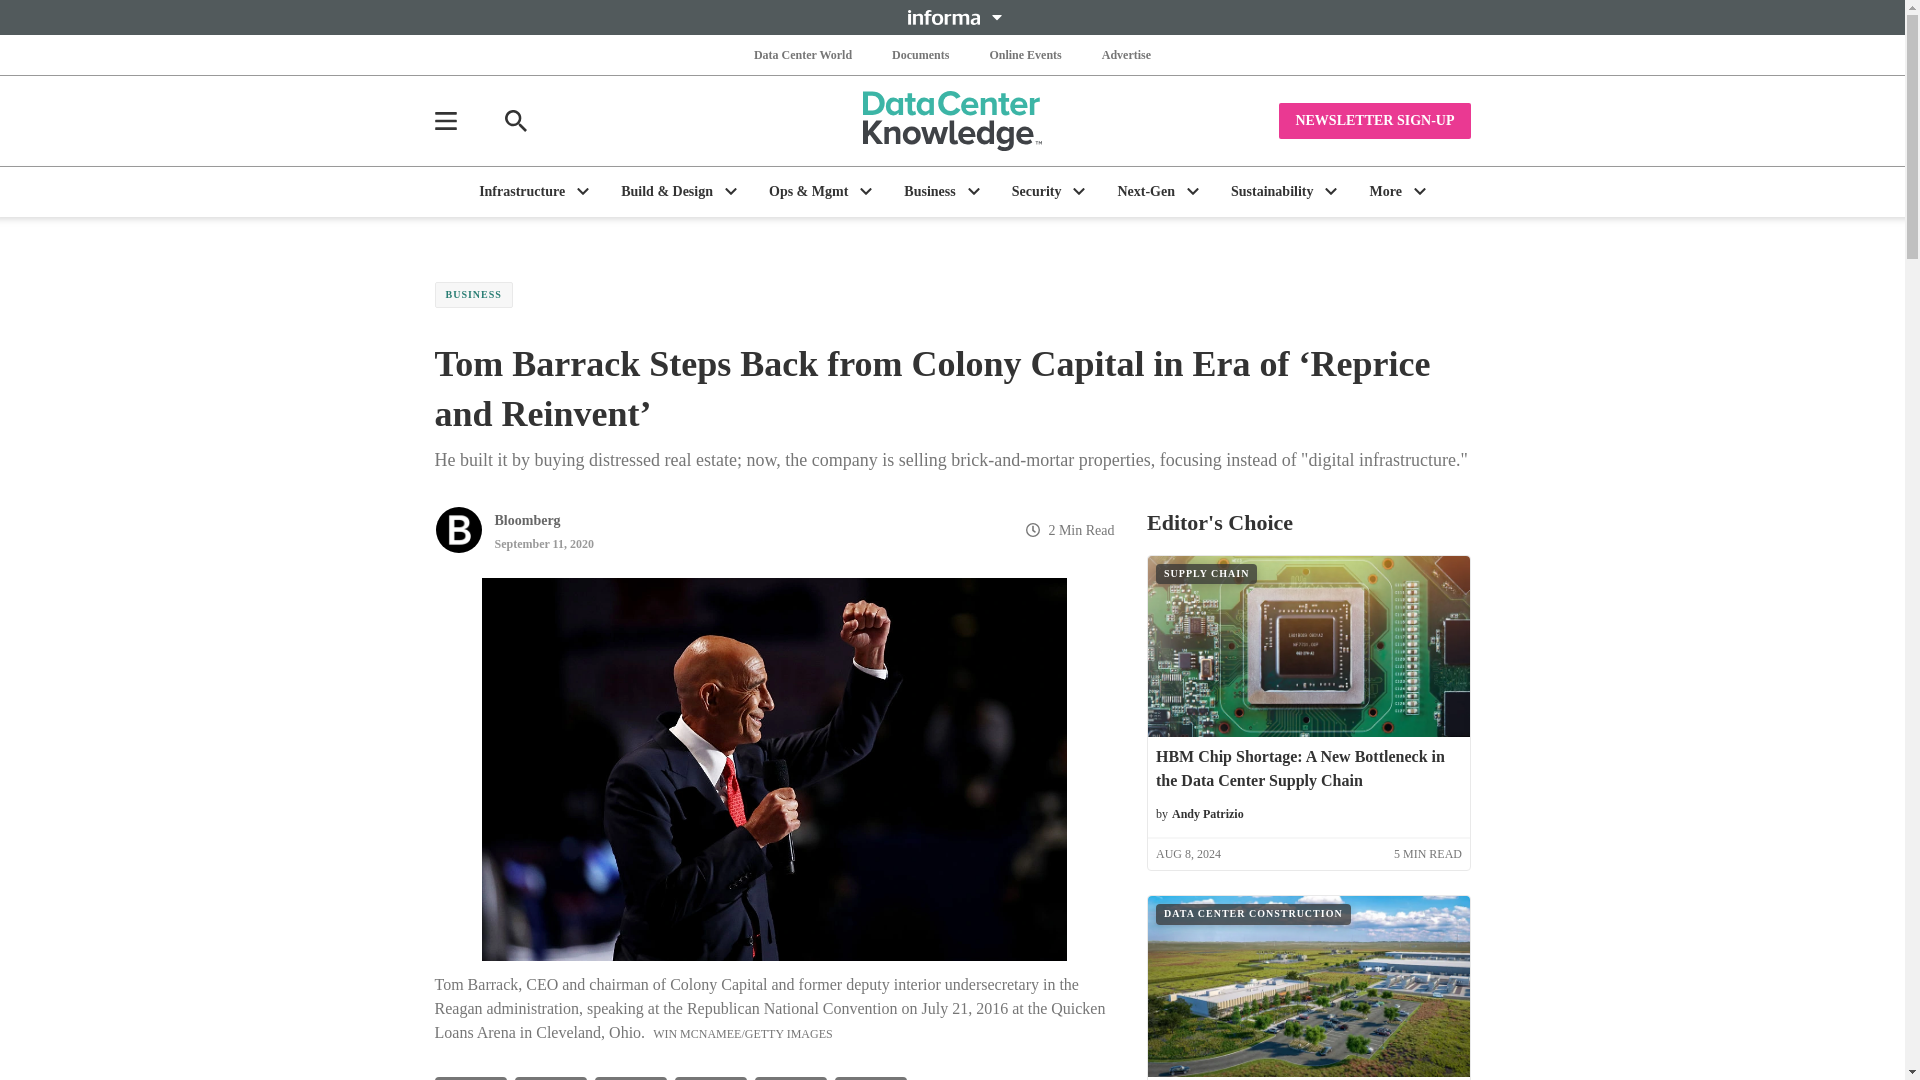  What do you see at coordinates (1024, 54) in the screenshot?
I see `Online Events` at bounding box center [1024, 54].